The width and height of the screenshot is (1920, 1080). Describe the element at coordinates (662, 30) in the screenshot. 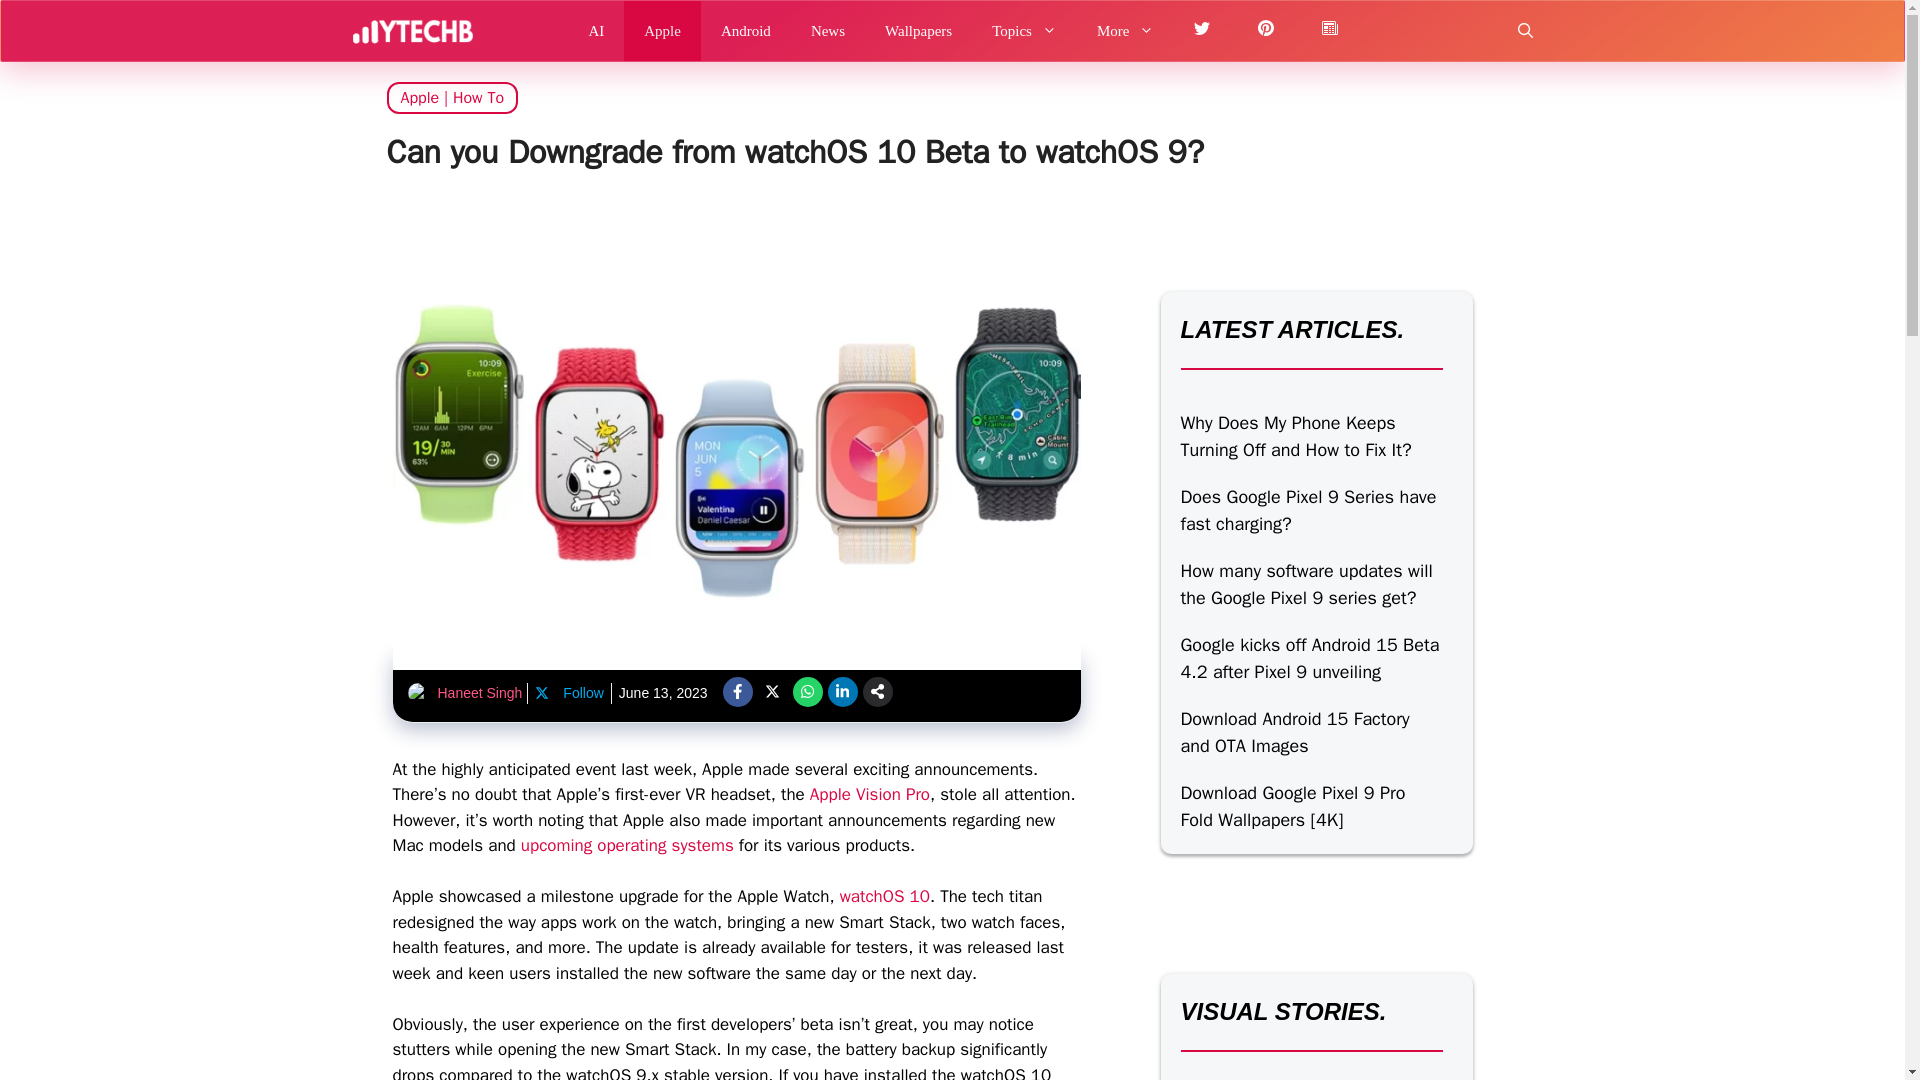

I see `Apple` at that location.